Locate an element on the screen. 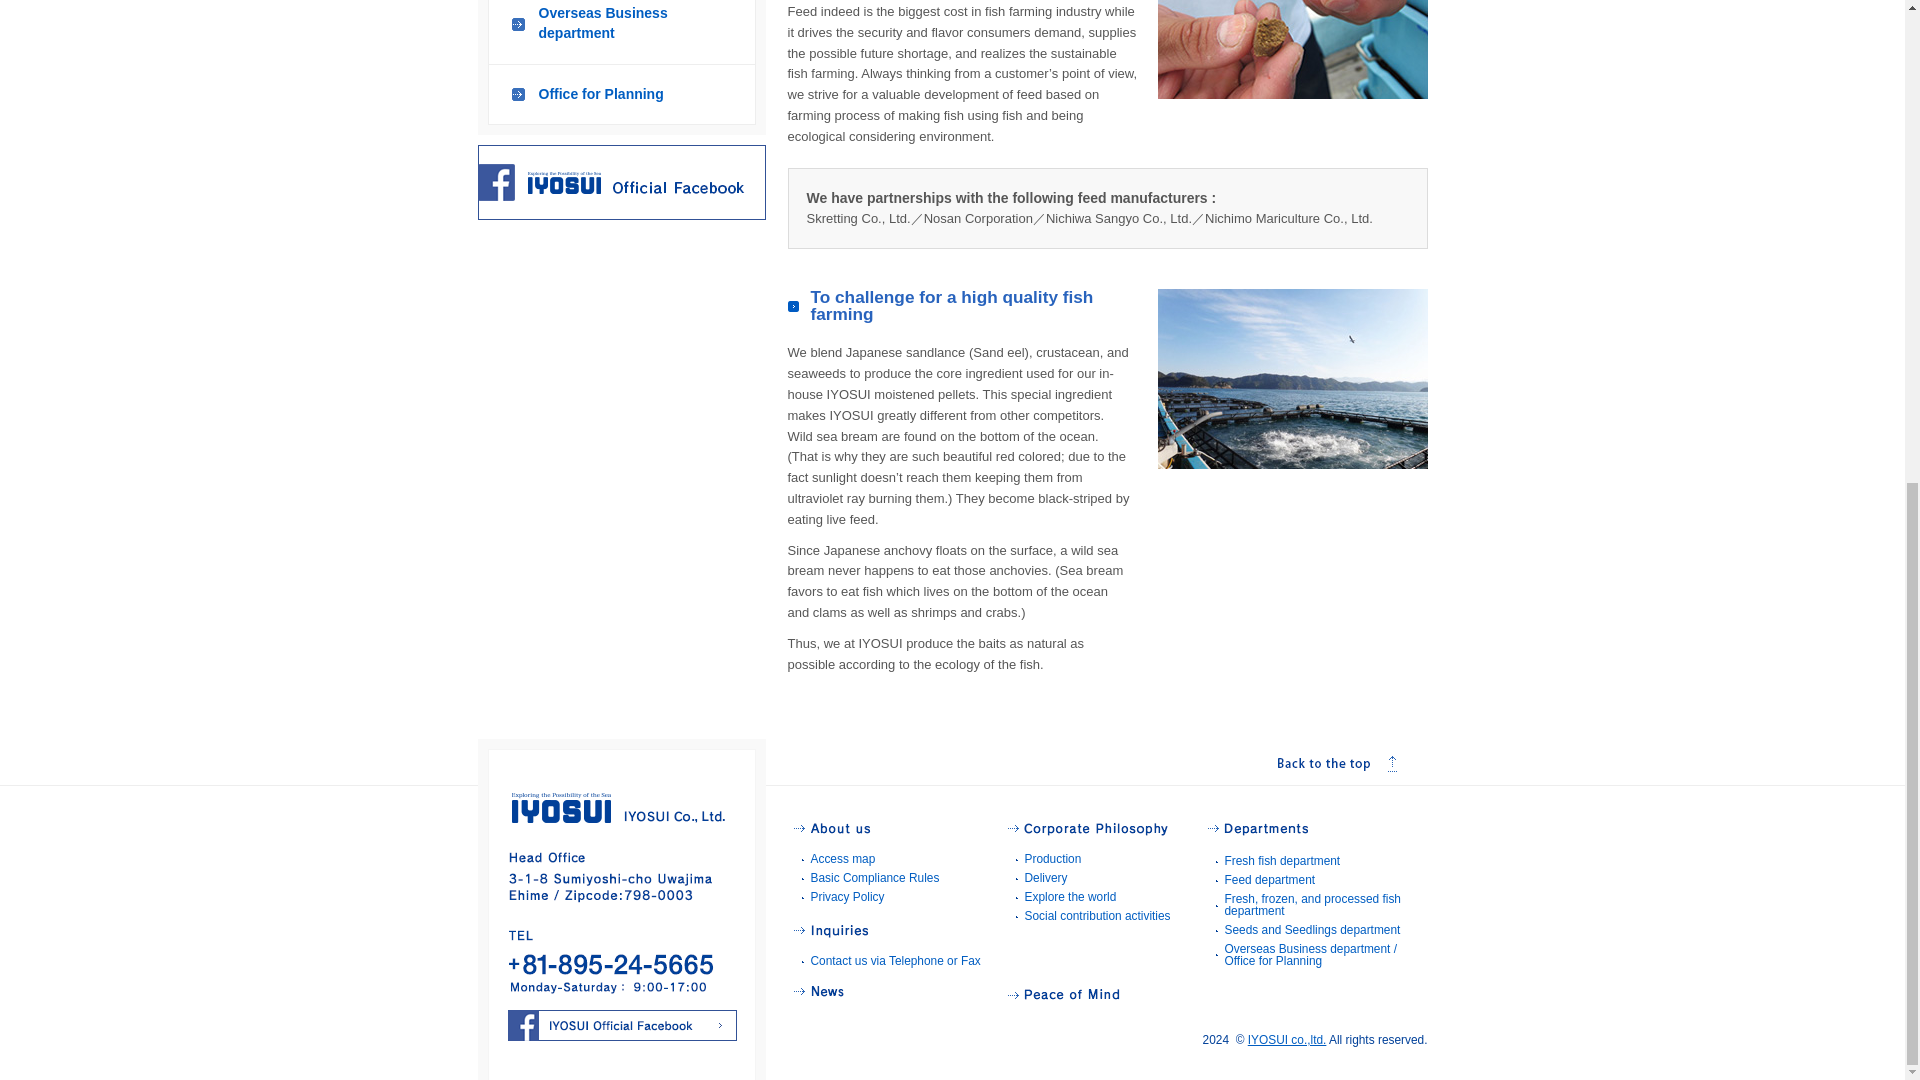 This screenshot has width=1920, height=1080. Delivery is located at coordinates (1045, 877).